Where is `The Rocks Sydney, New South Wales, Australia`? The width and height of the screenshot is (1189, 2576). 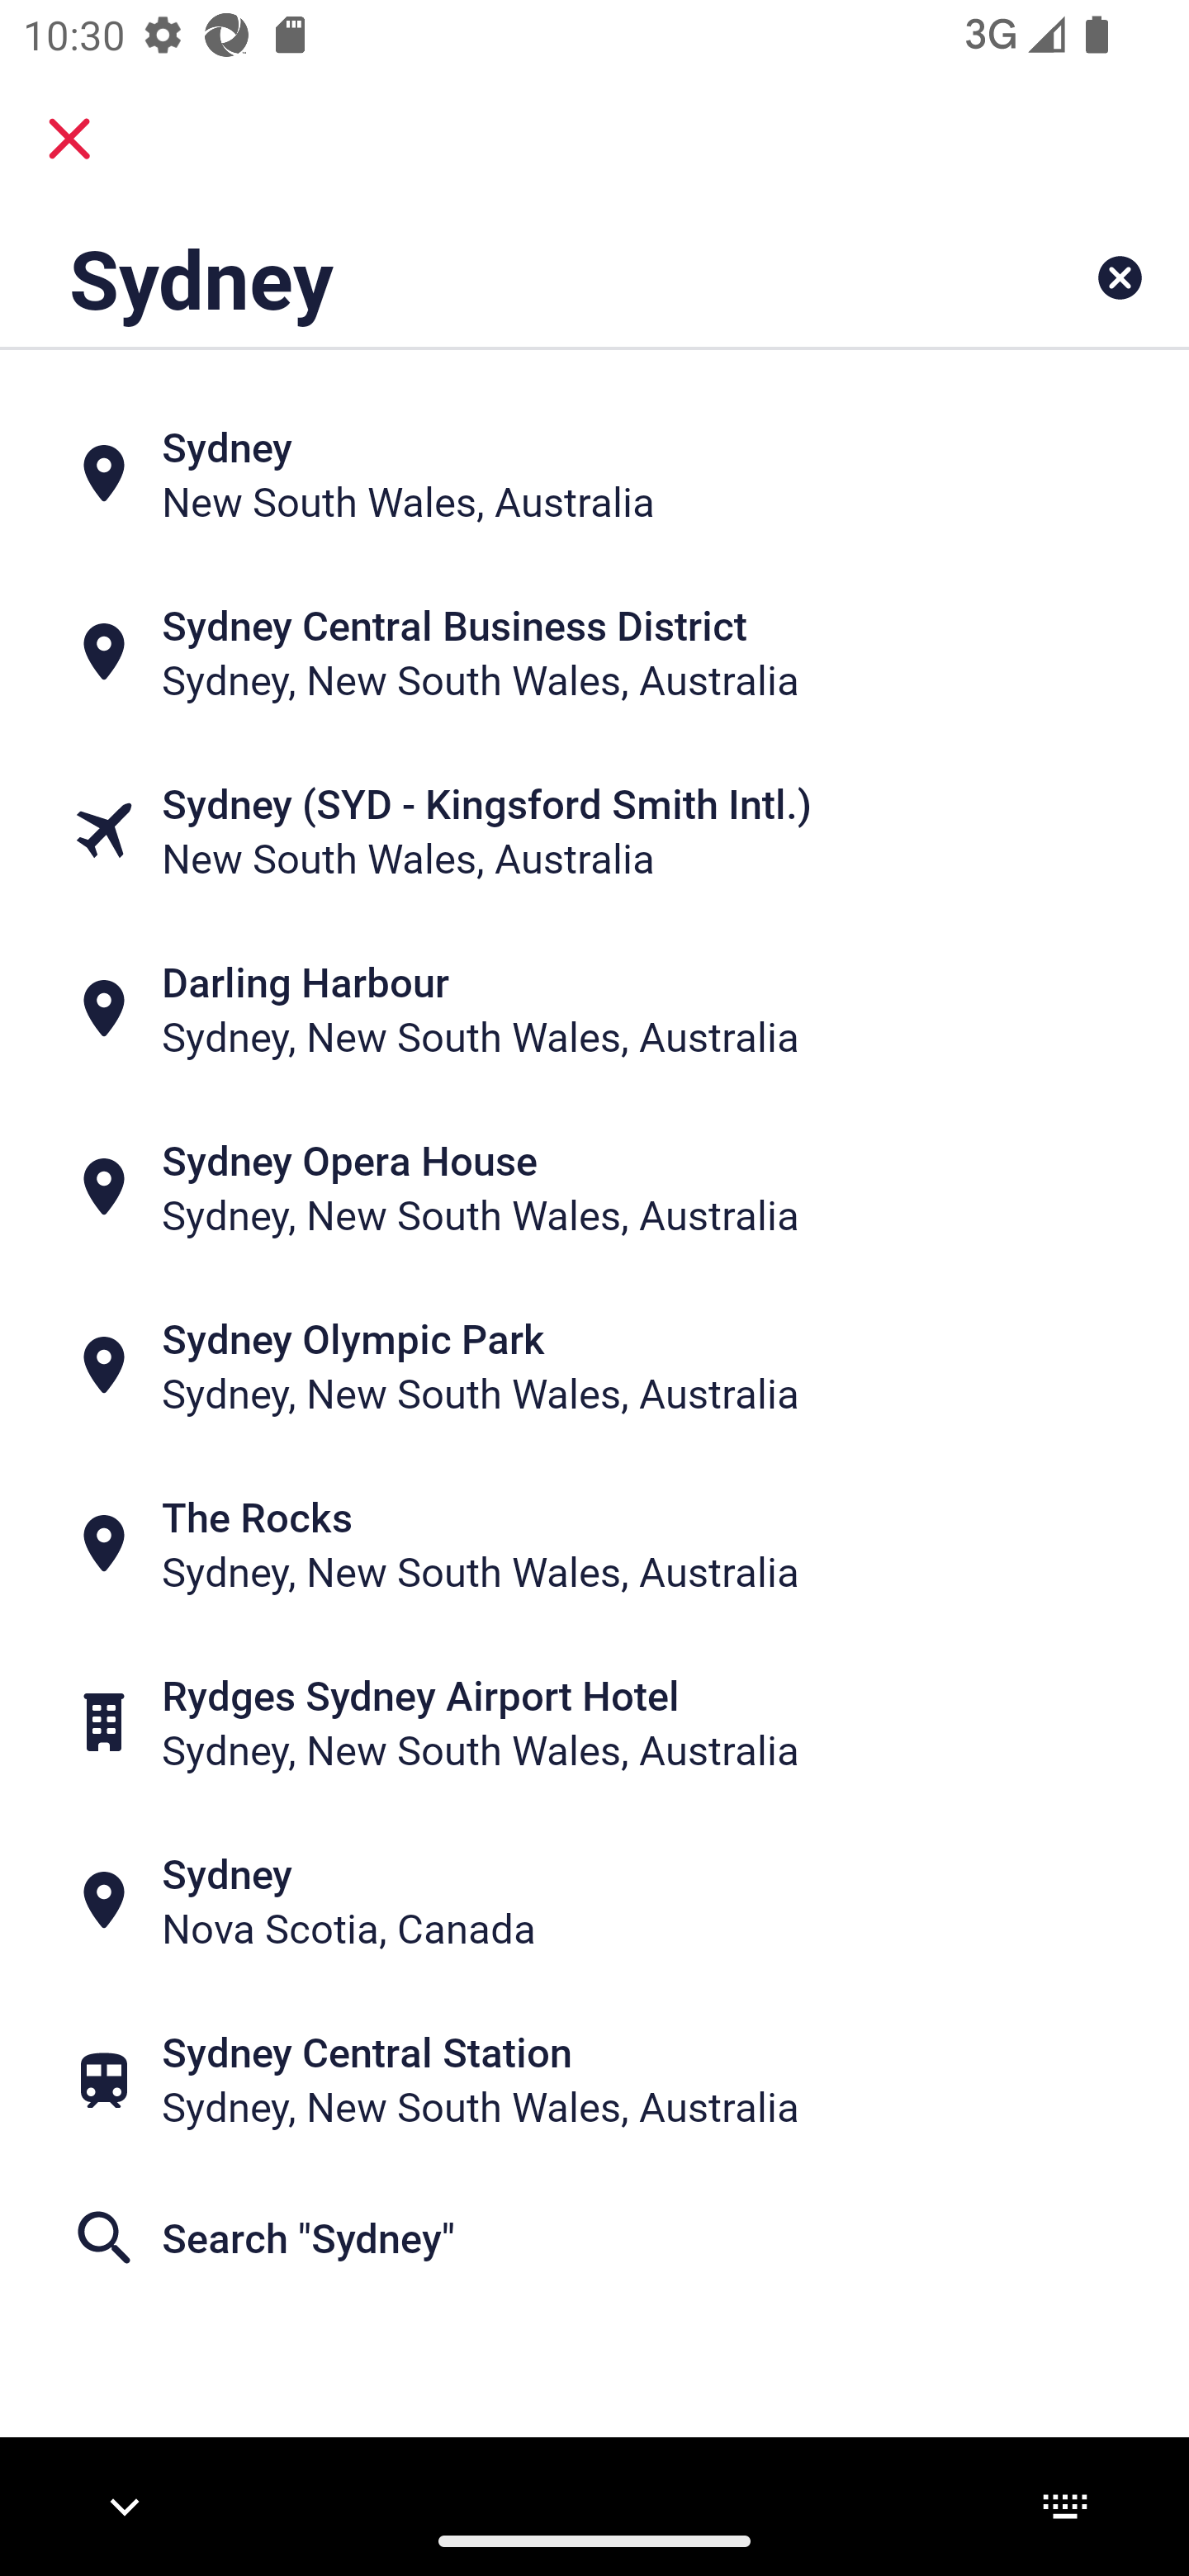 The Rocks Sydney, New South Wales, Australia is located at coordinates (594, 1544).